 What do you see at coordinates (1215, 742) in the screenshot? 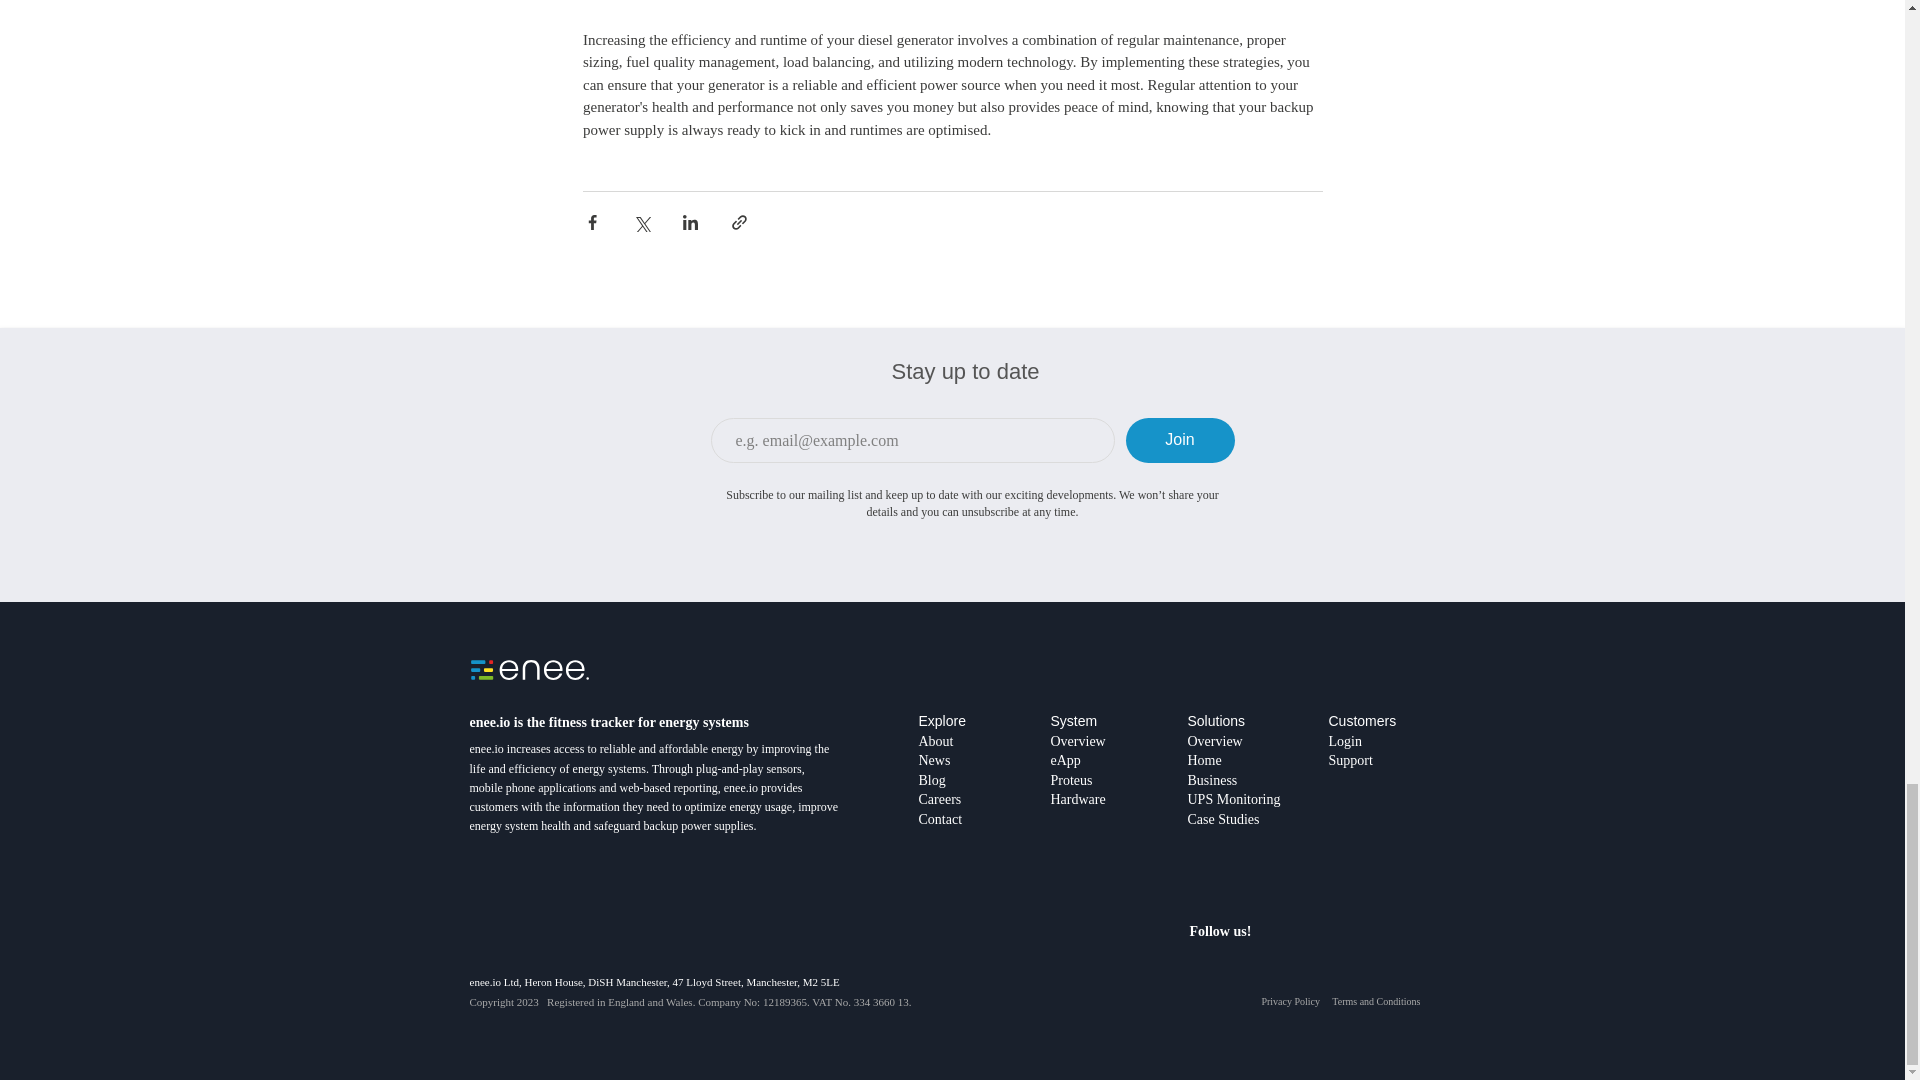
I see `Overview` at bounding box center [1215, 742].